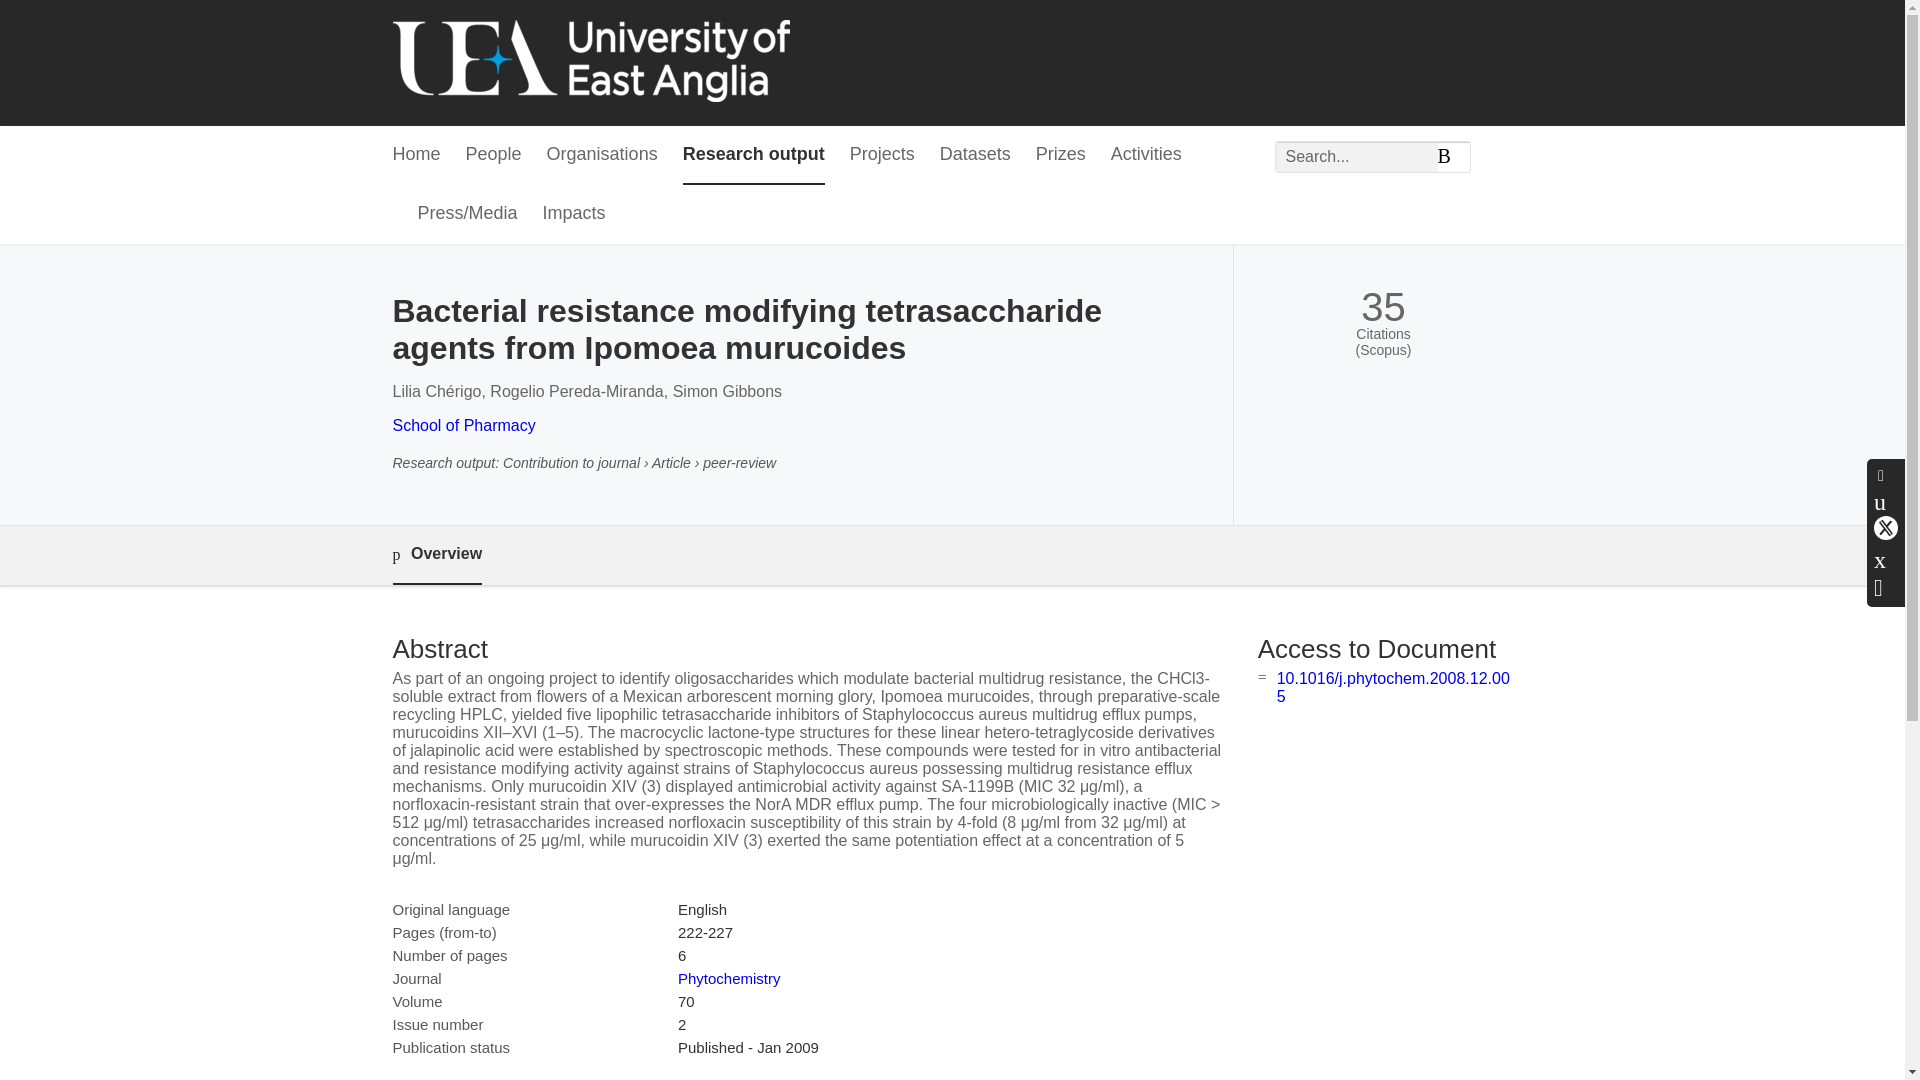 This screenshot has width=1920, height=1080. What do you see at coordinates (976, 155) in the screenshot?
I see `Datasets` at bounding box center [976, 155].